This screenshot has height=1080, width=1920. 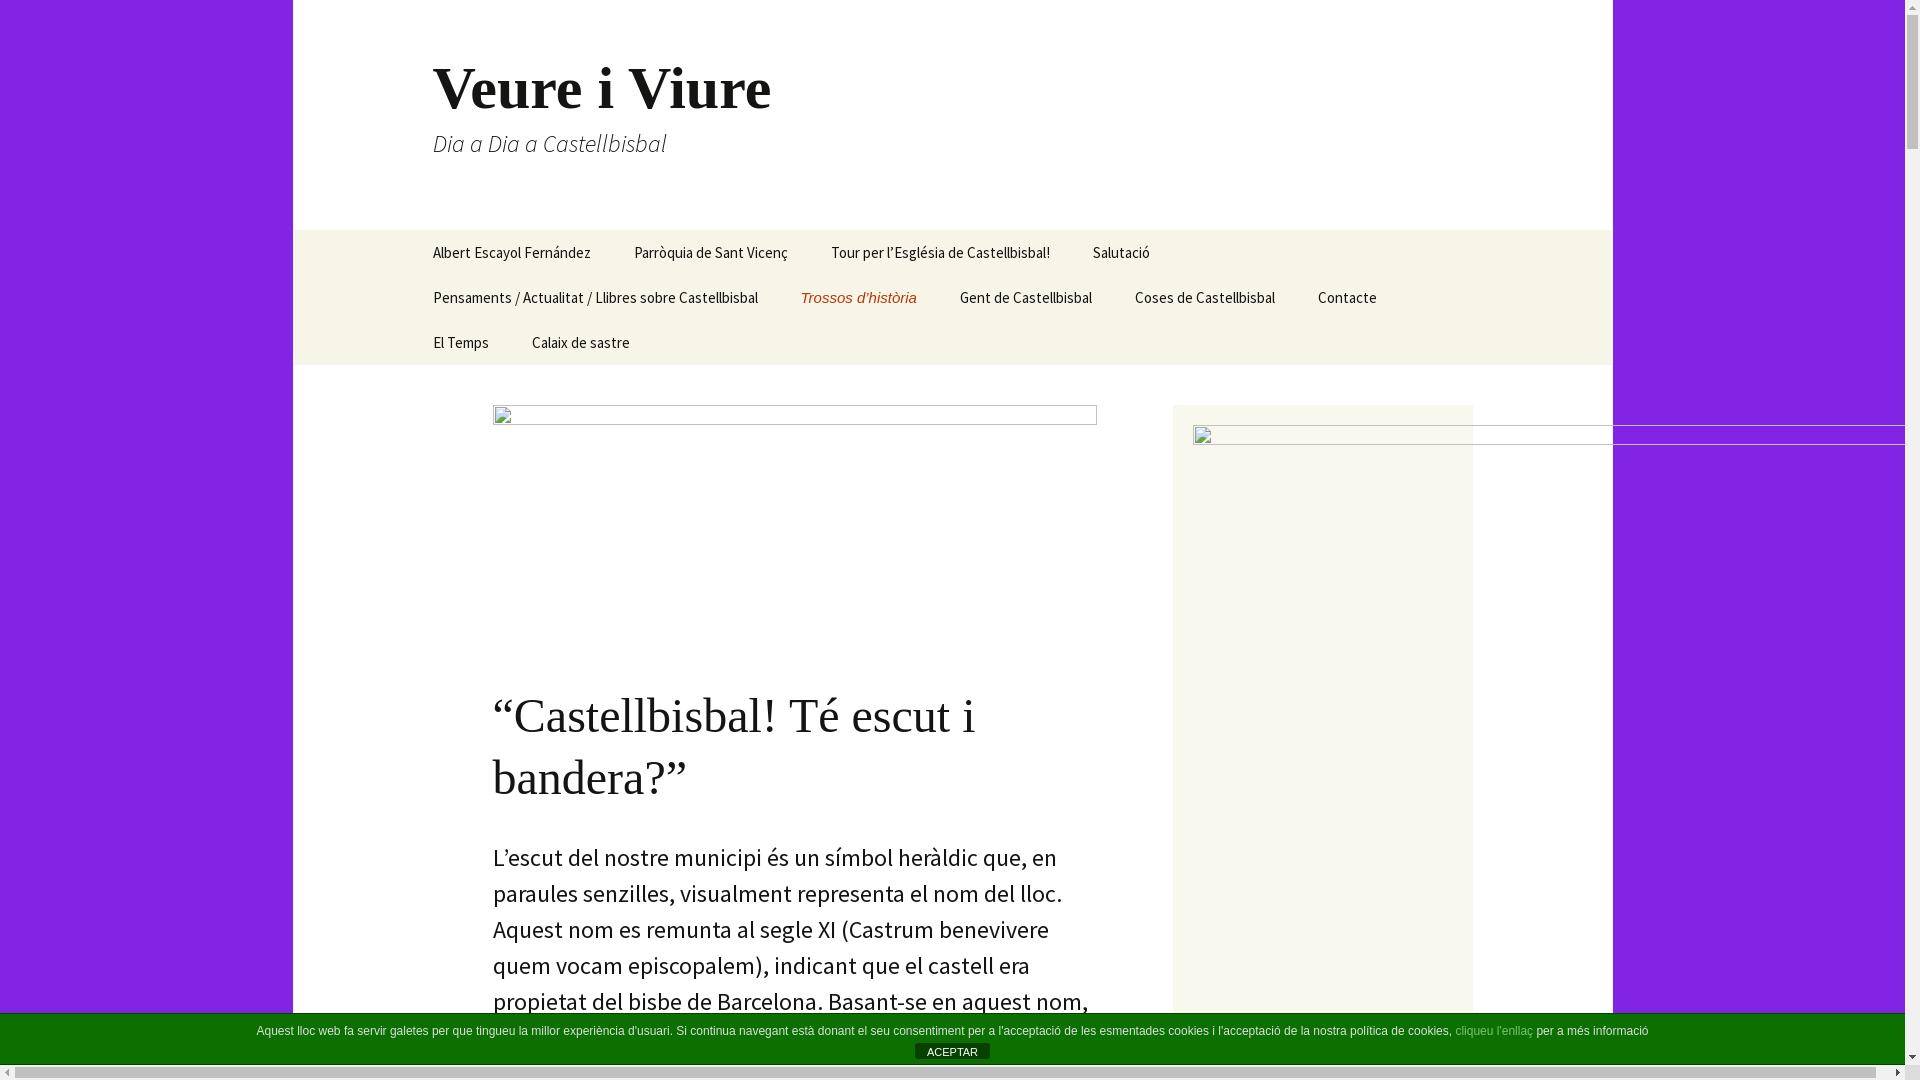 What do you see at coordinates (512, 312) in the screenshot?
I see `CAMINADES CONSCIENTS PER CASTELLBISBAL` at bounding box center [512, 312].